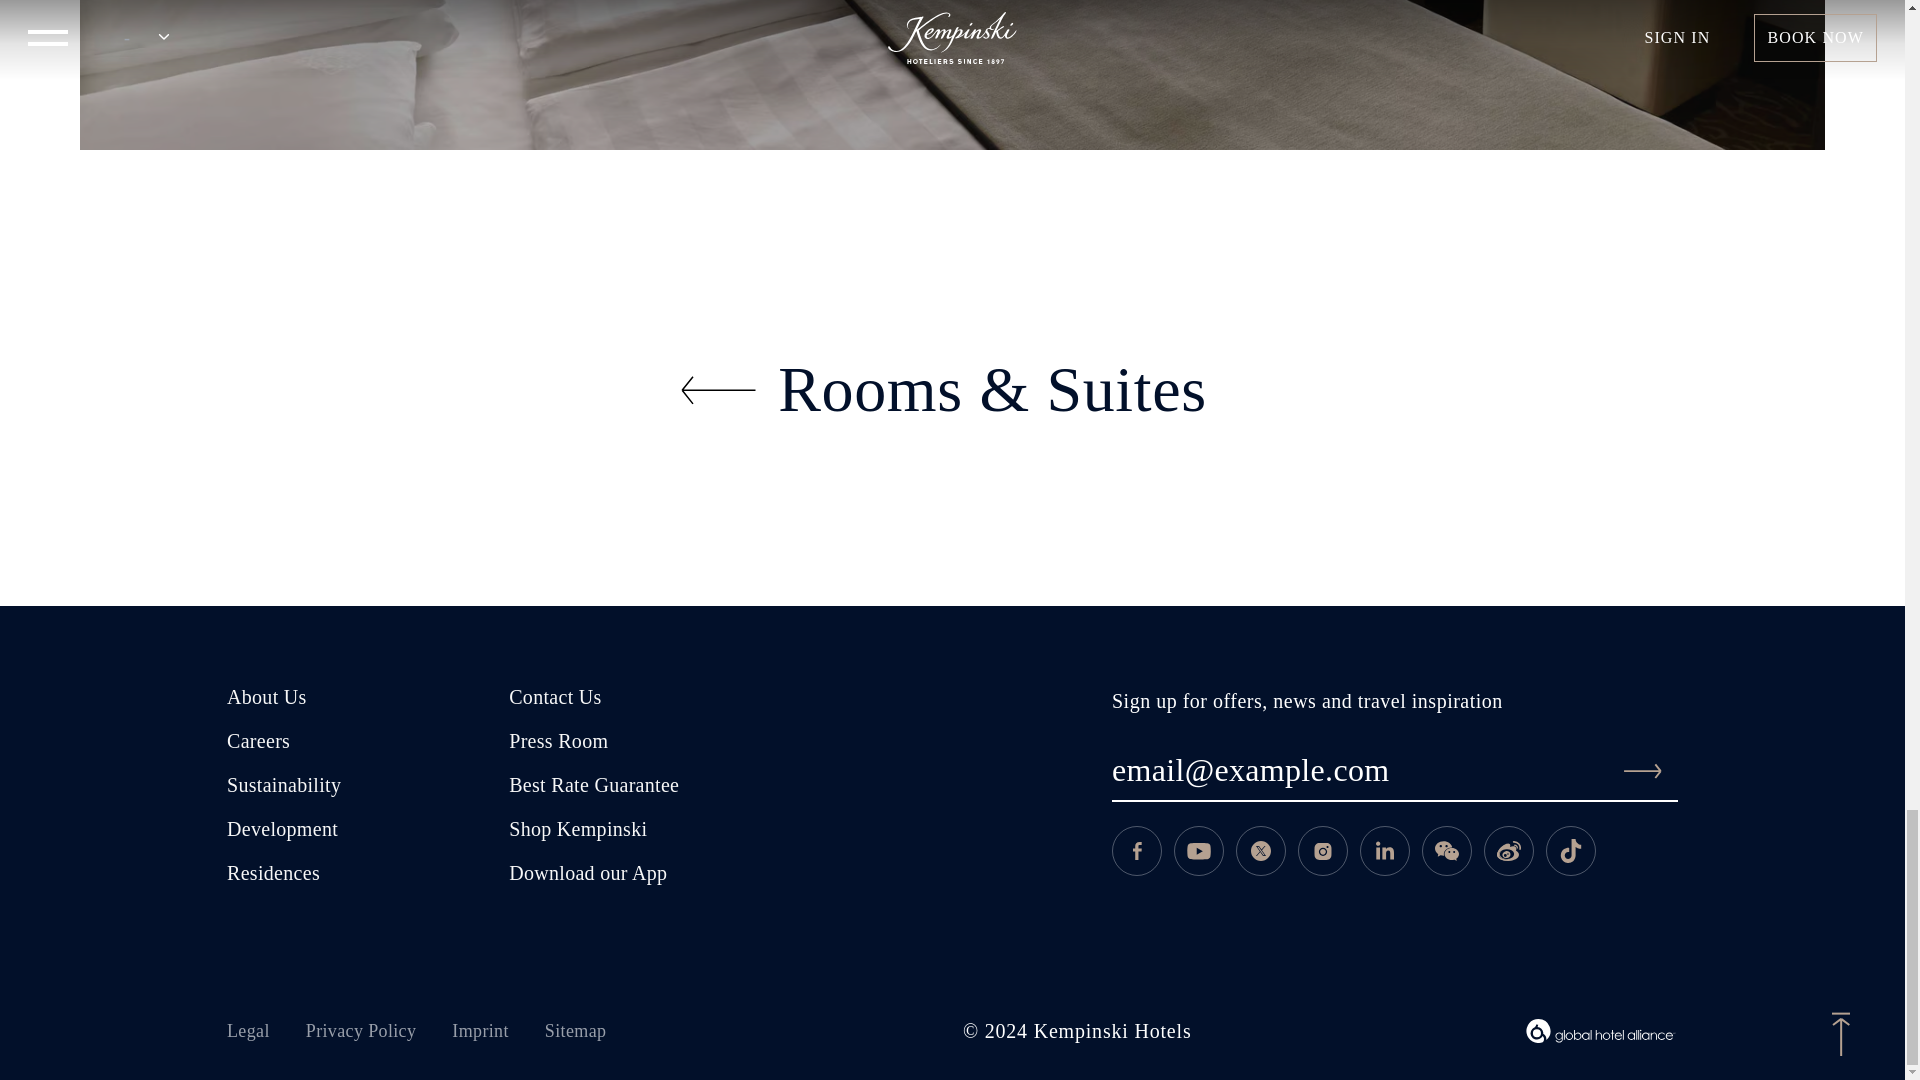 The image size is (1920, 1080). Describe the element at coordinates (558, 744) in the screenshot. I see `Press Room` at that location.